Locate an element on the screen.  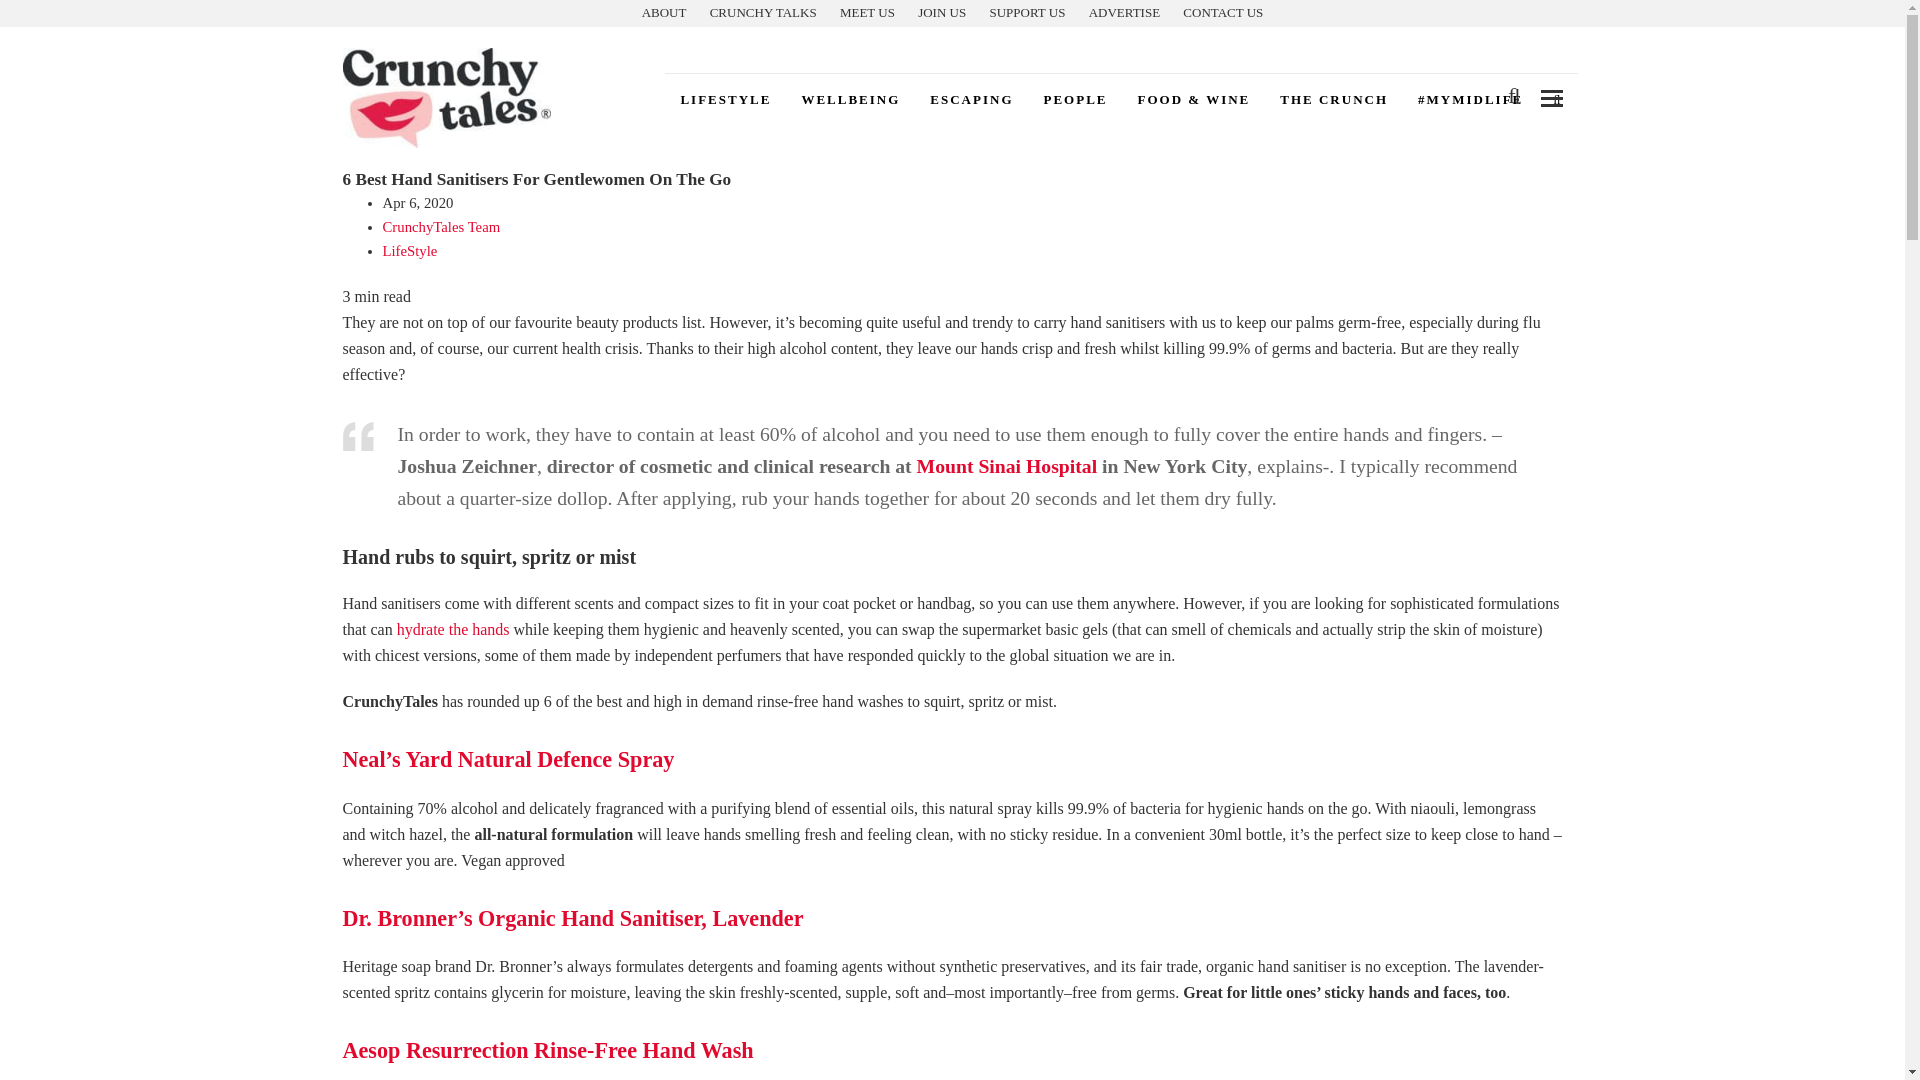
ADVERTISE is located at coordinates (1124, 12).